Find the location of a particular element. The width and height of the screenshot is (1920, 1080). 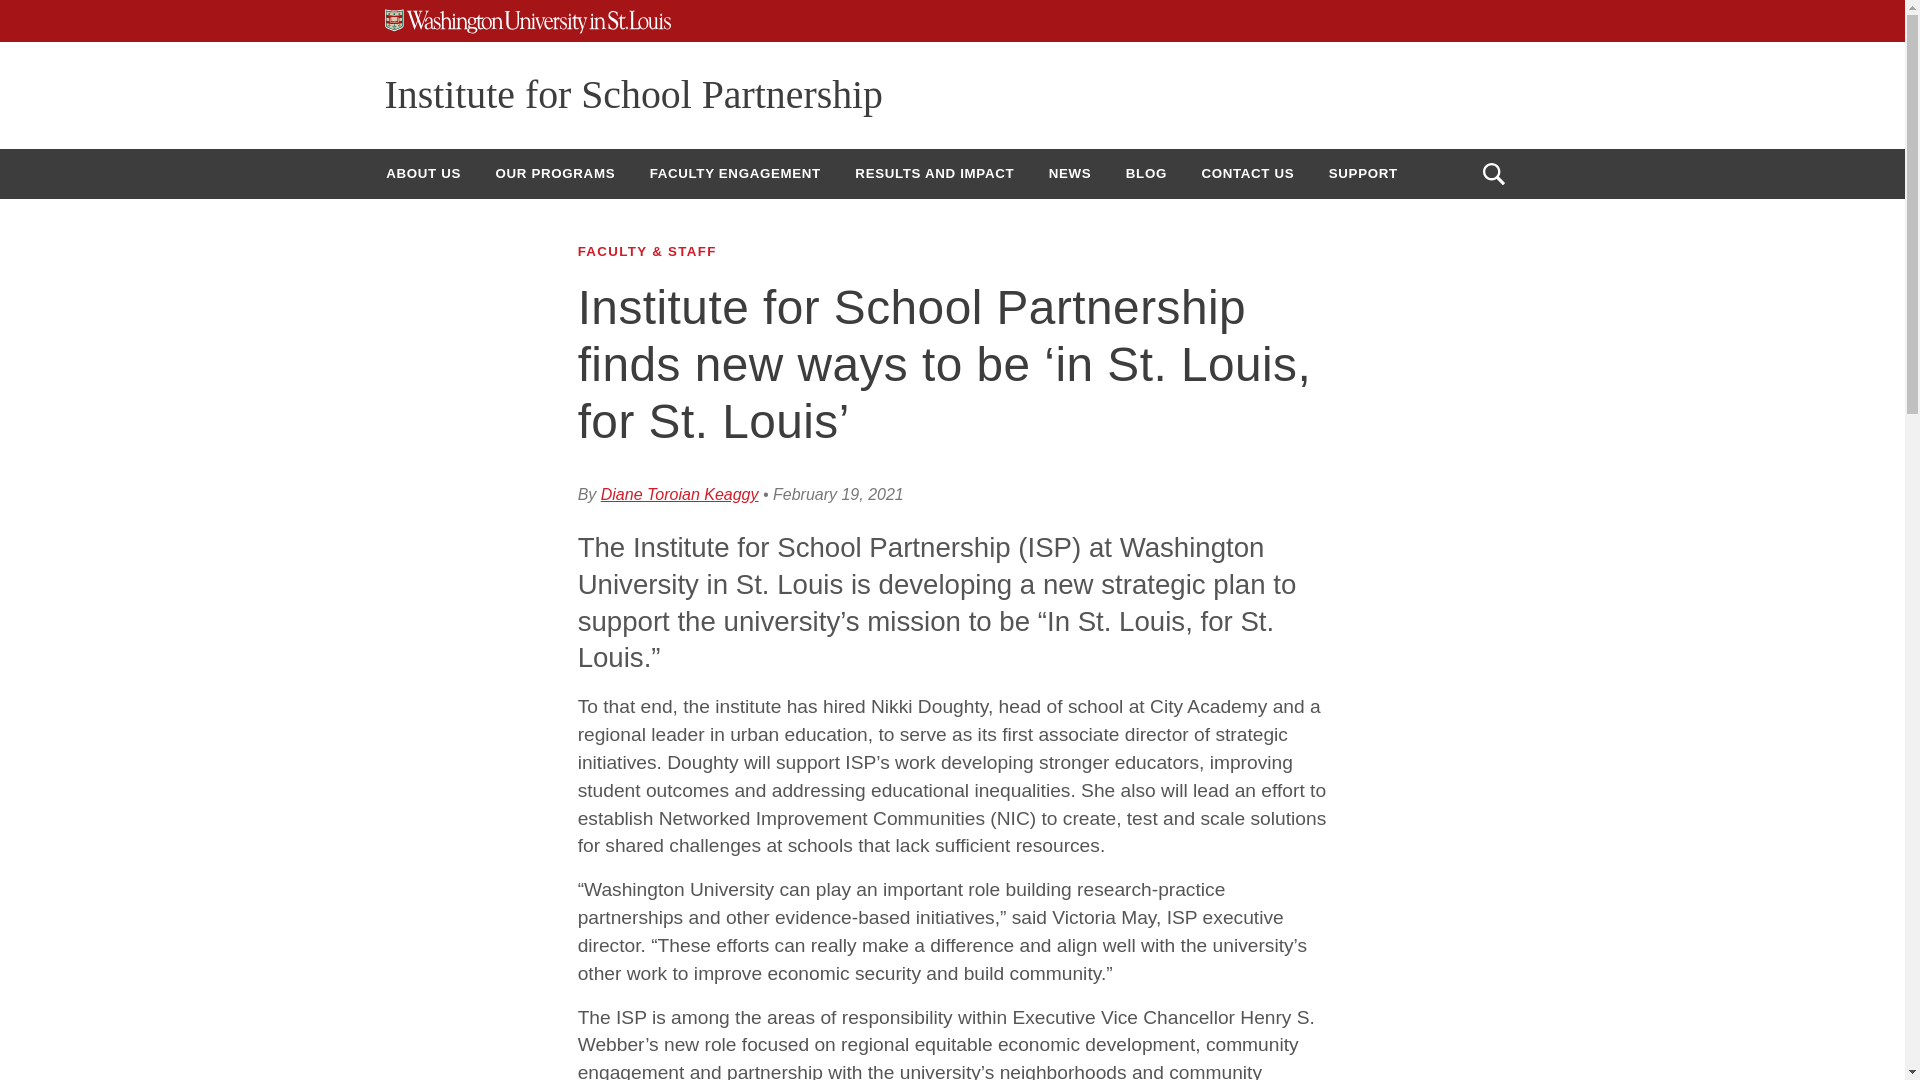

Institute for School Partnership is located at coordinates (634, 94).